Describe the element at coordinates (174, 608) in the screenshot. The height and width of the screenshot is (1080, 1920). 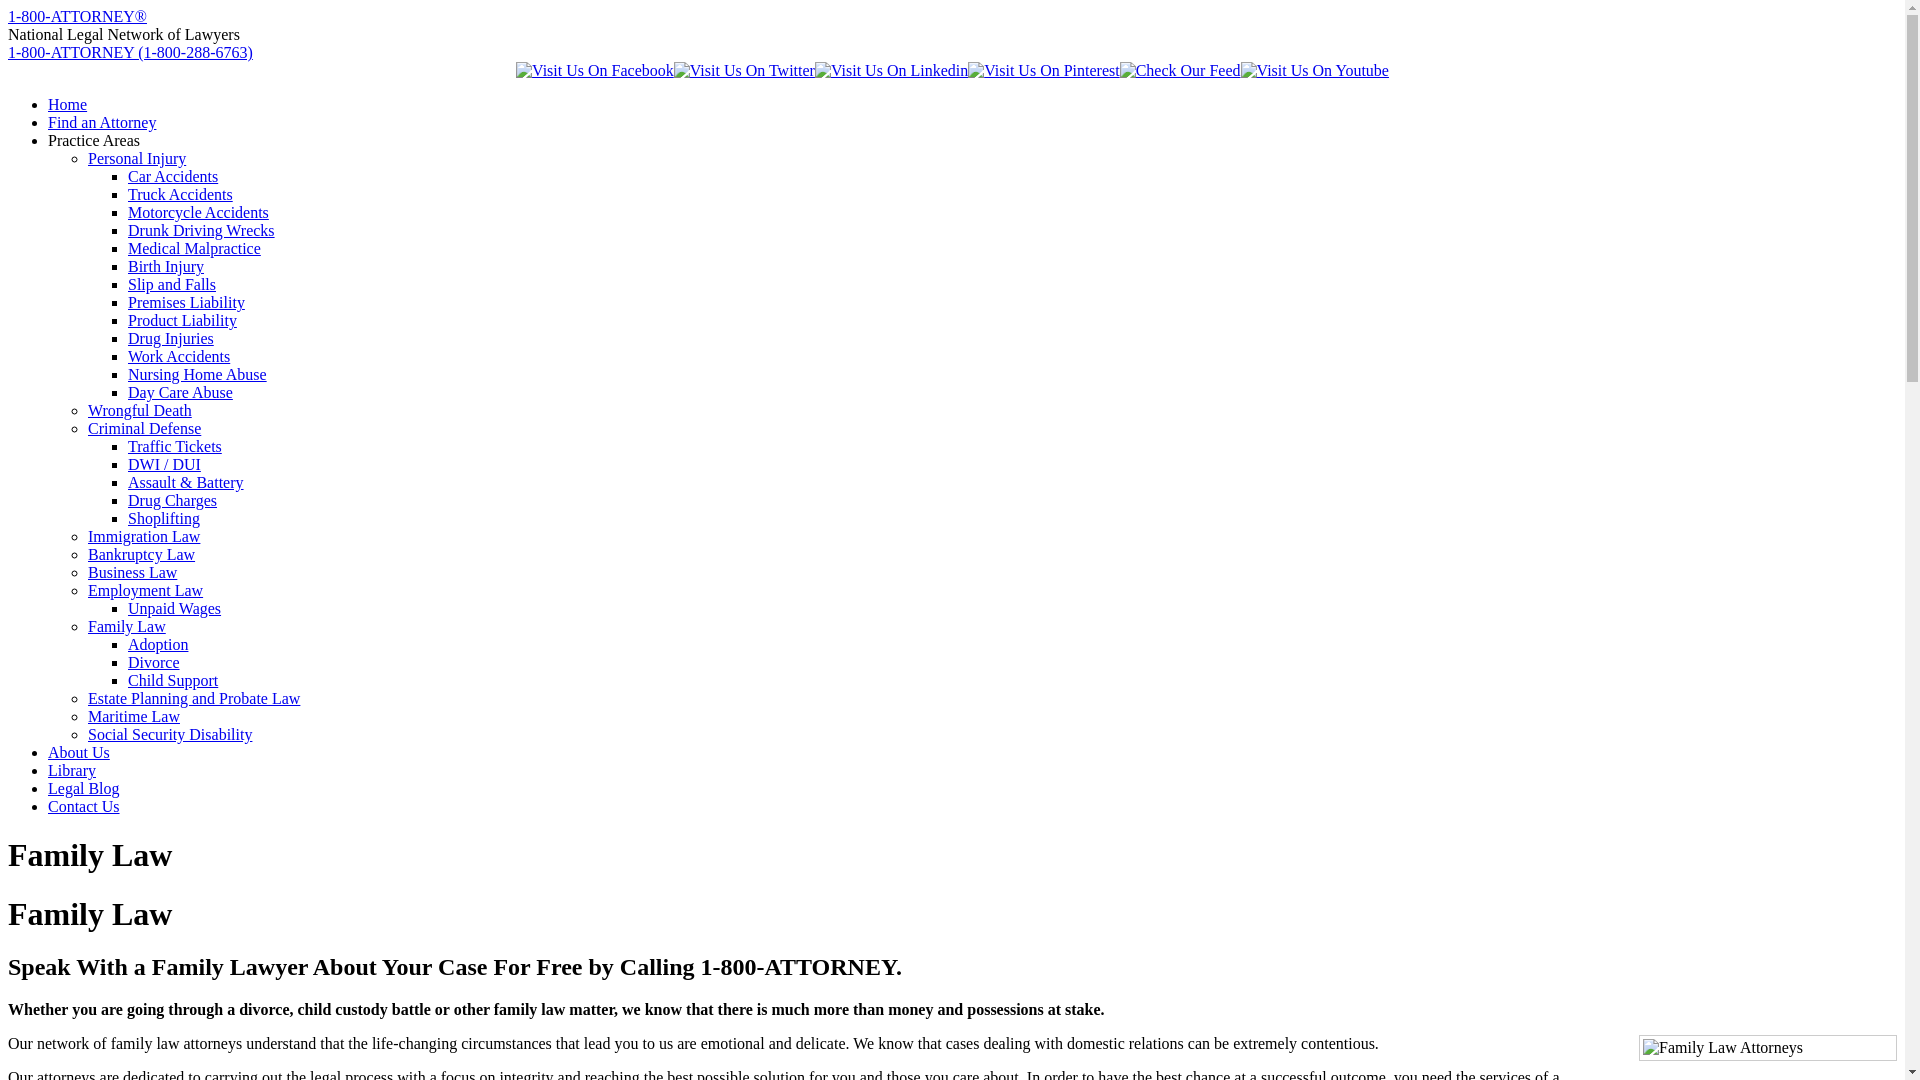
I see `Unpaid Wages` at that location.